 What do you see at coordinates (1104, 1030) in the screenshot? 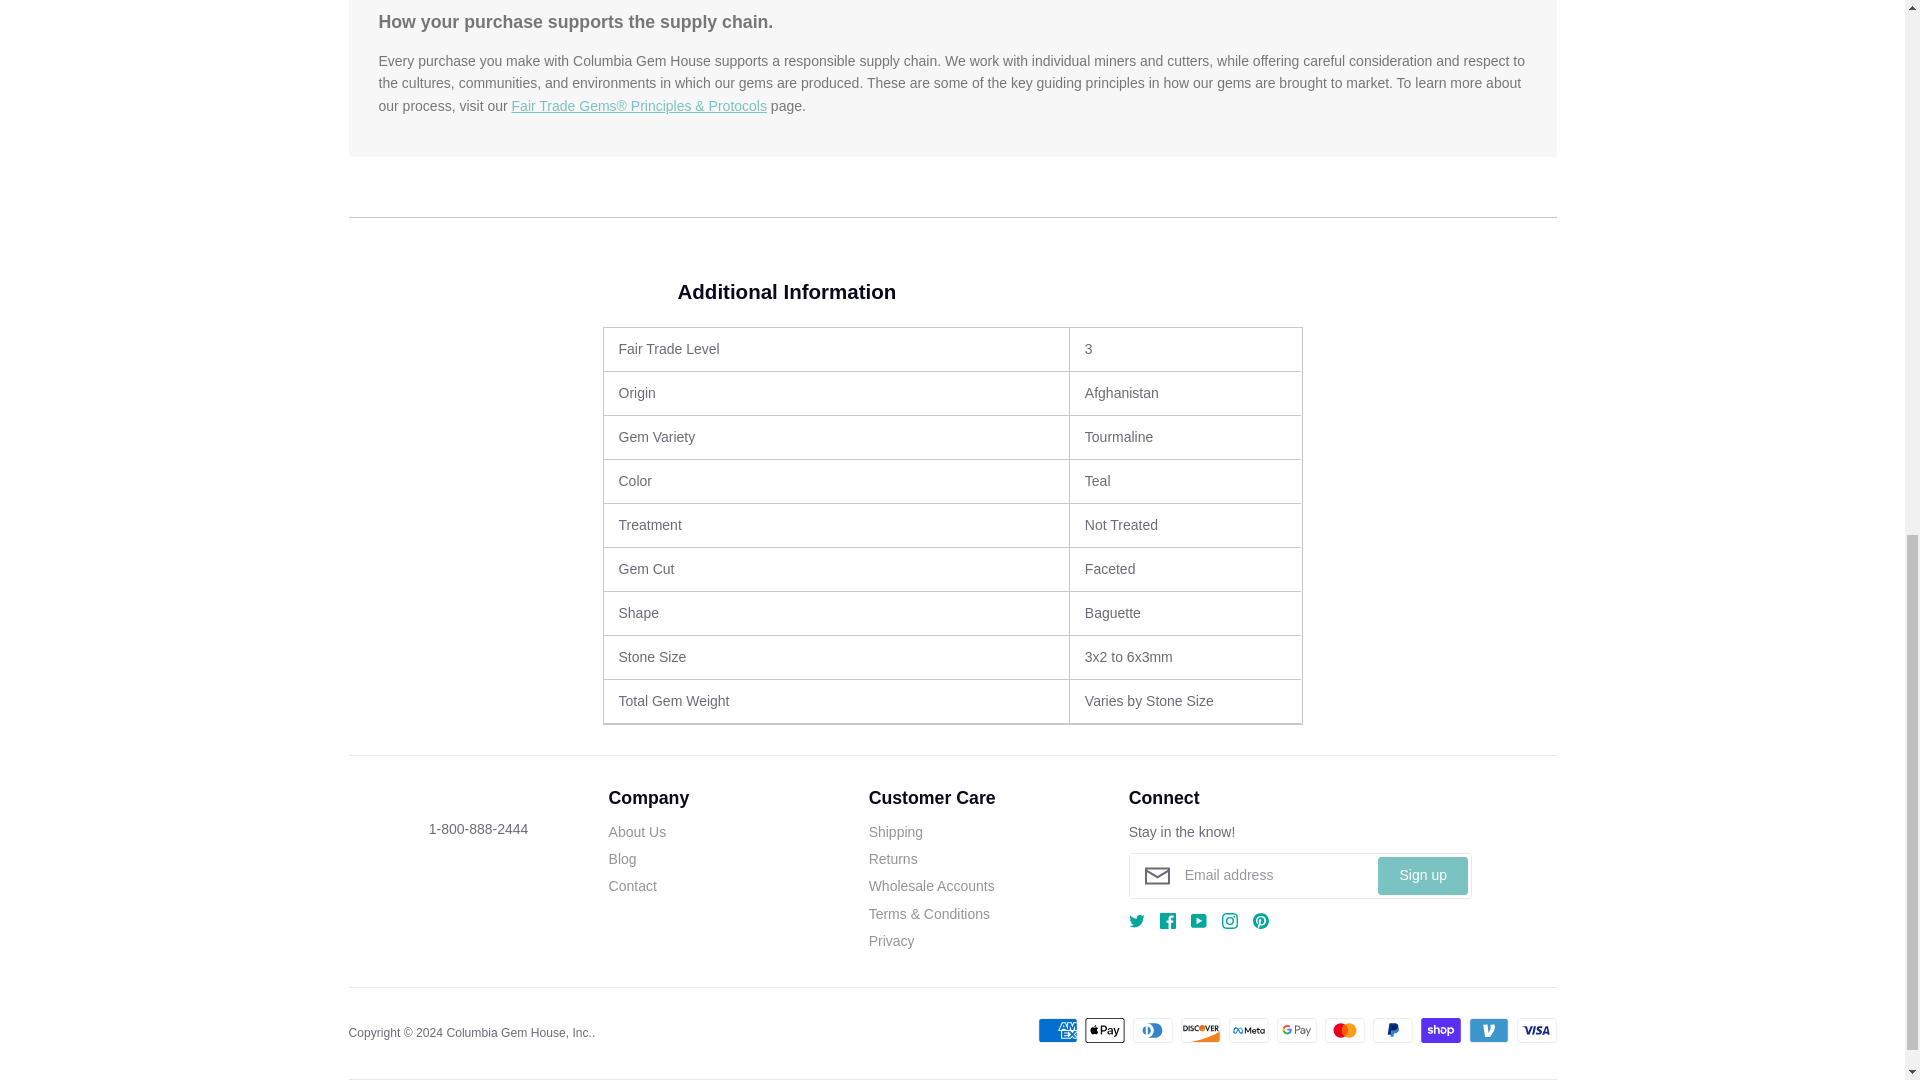
I see `Apple Pay` at bounding box center [1104, 1030].